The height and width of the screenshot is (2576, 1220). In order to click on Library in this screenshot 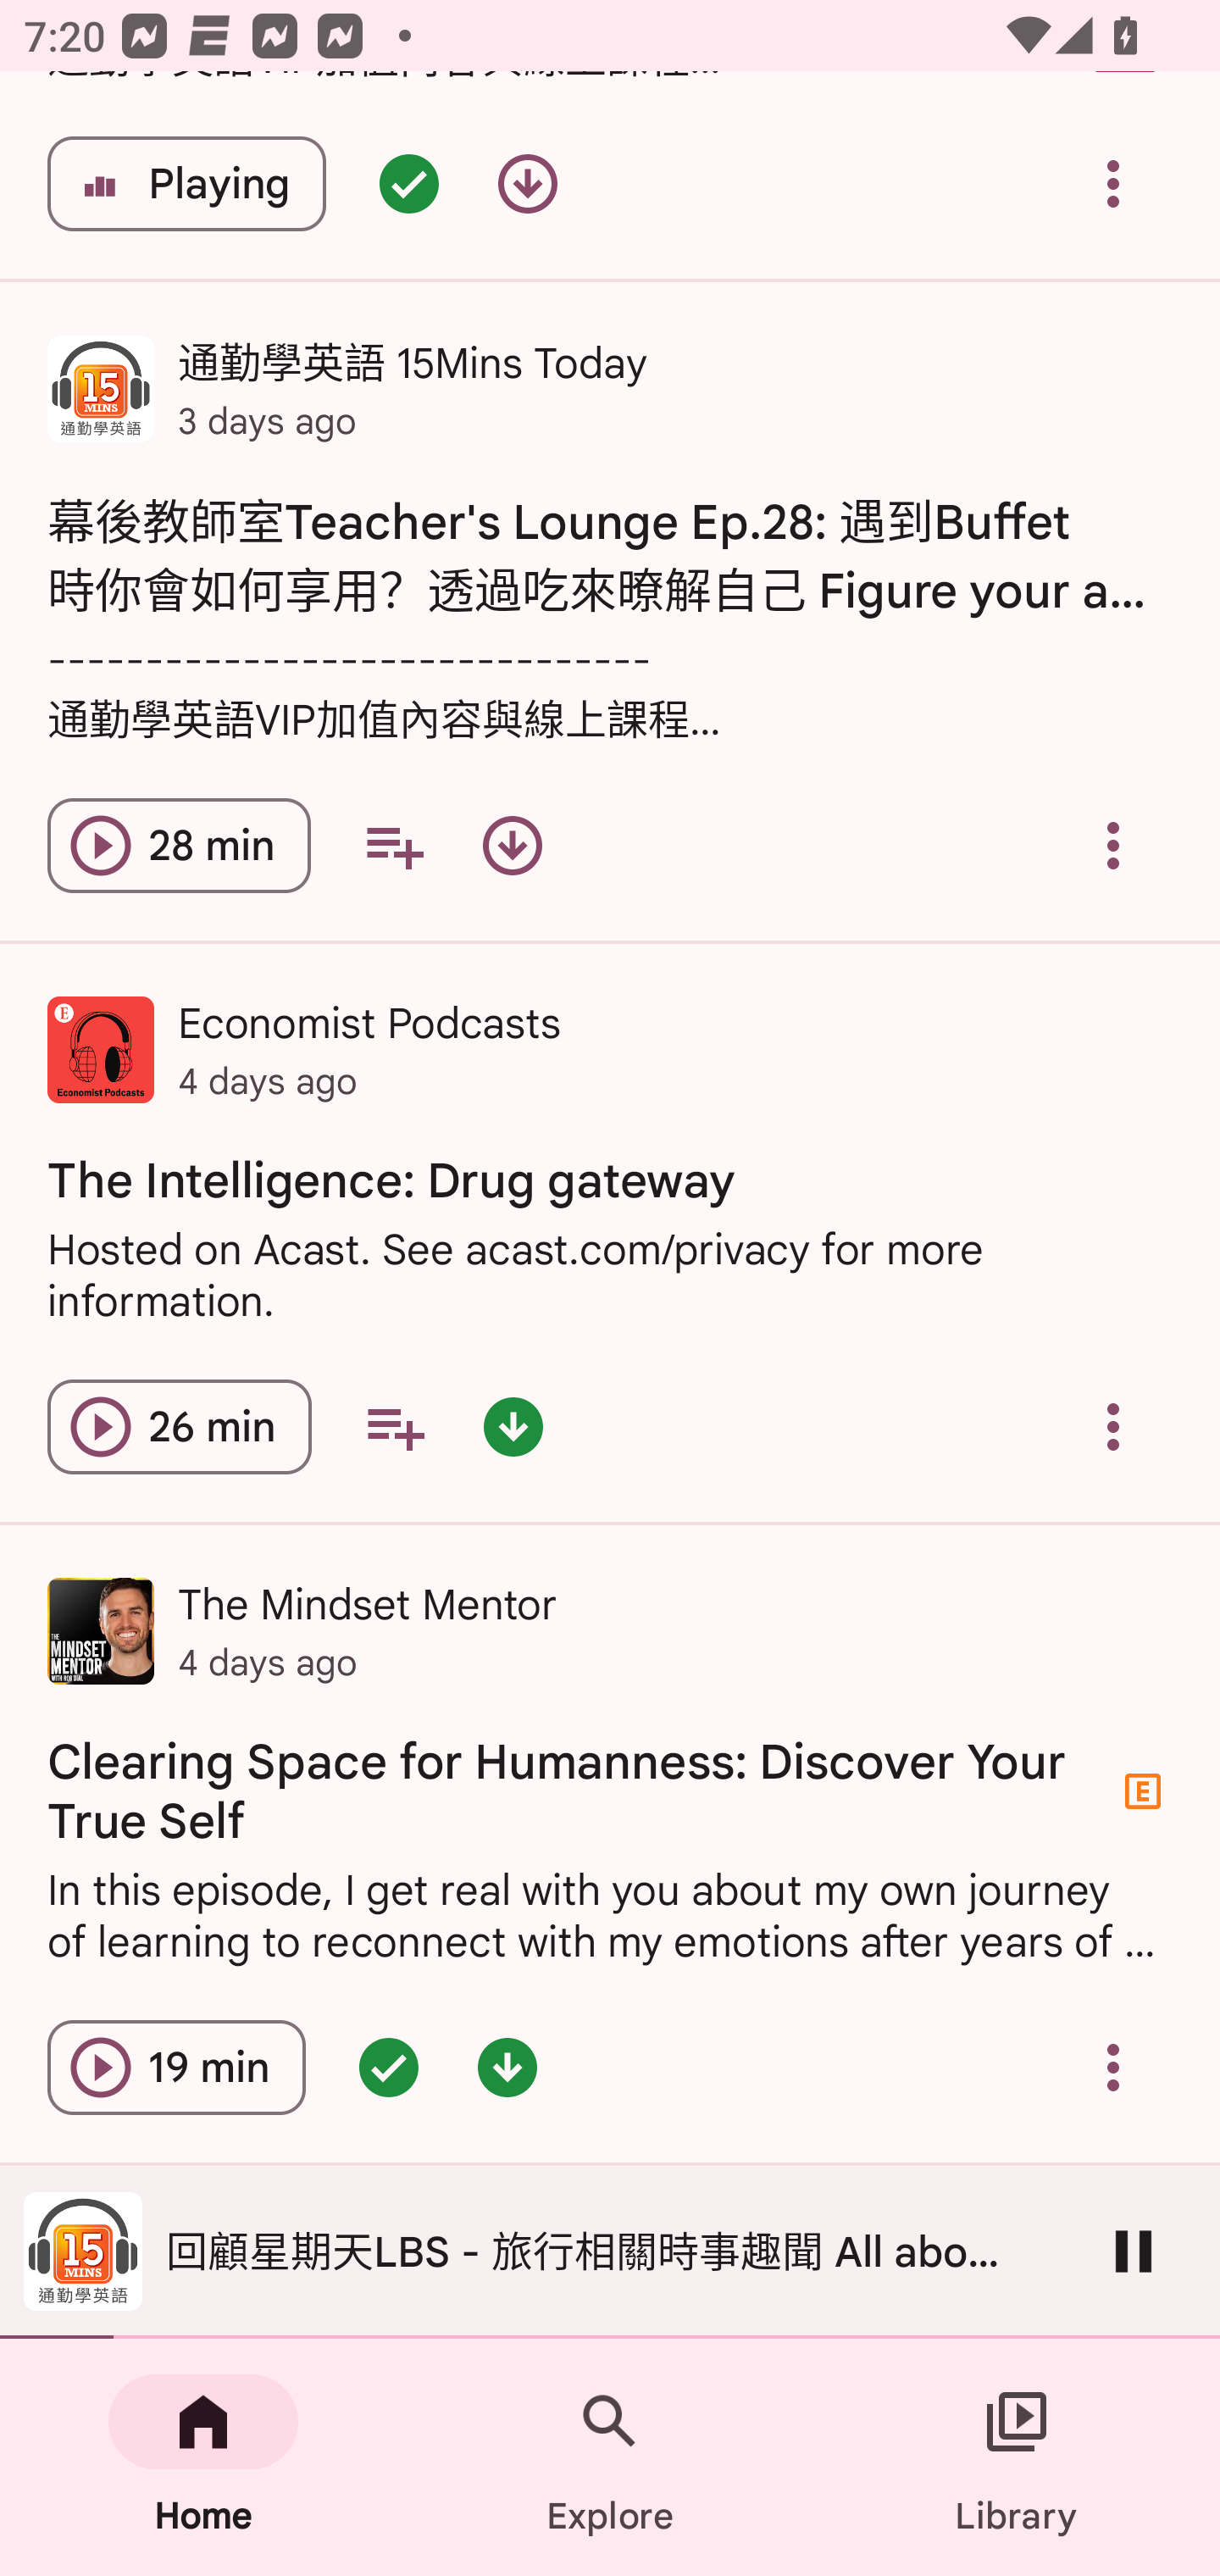, I will do `click(1017, 2457)`.